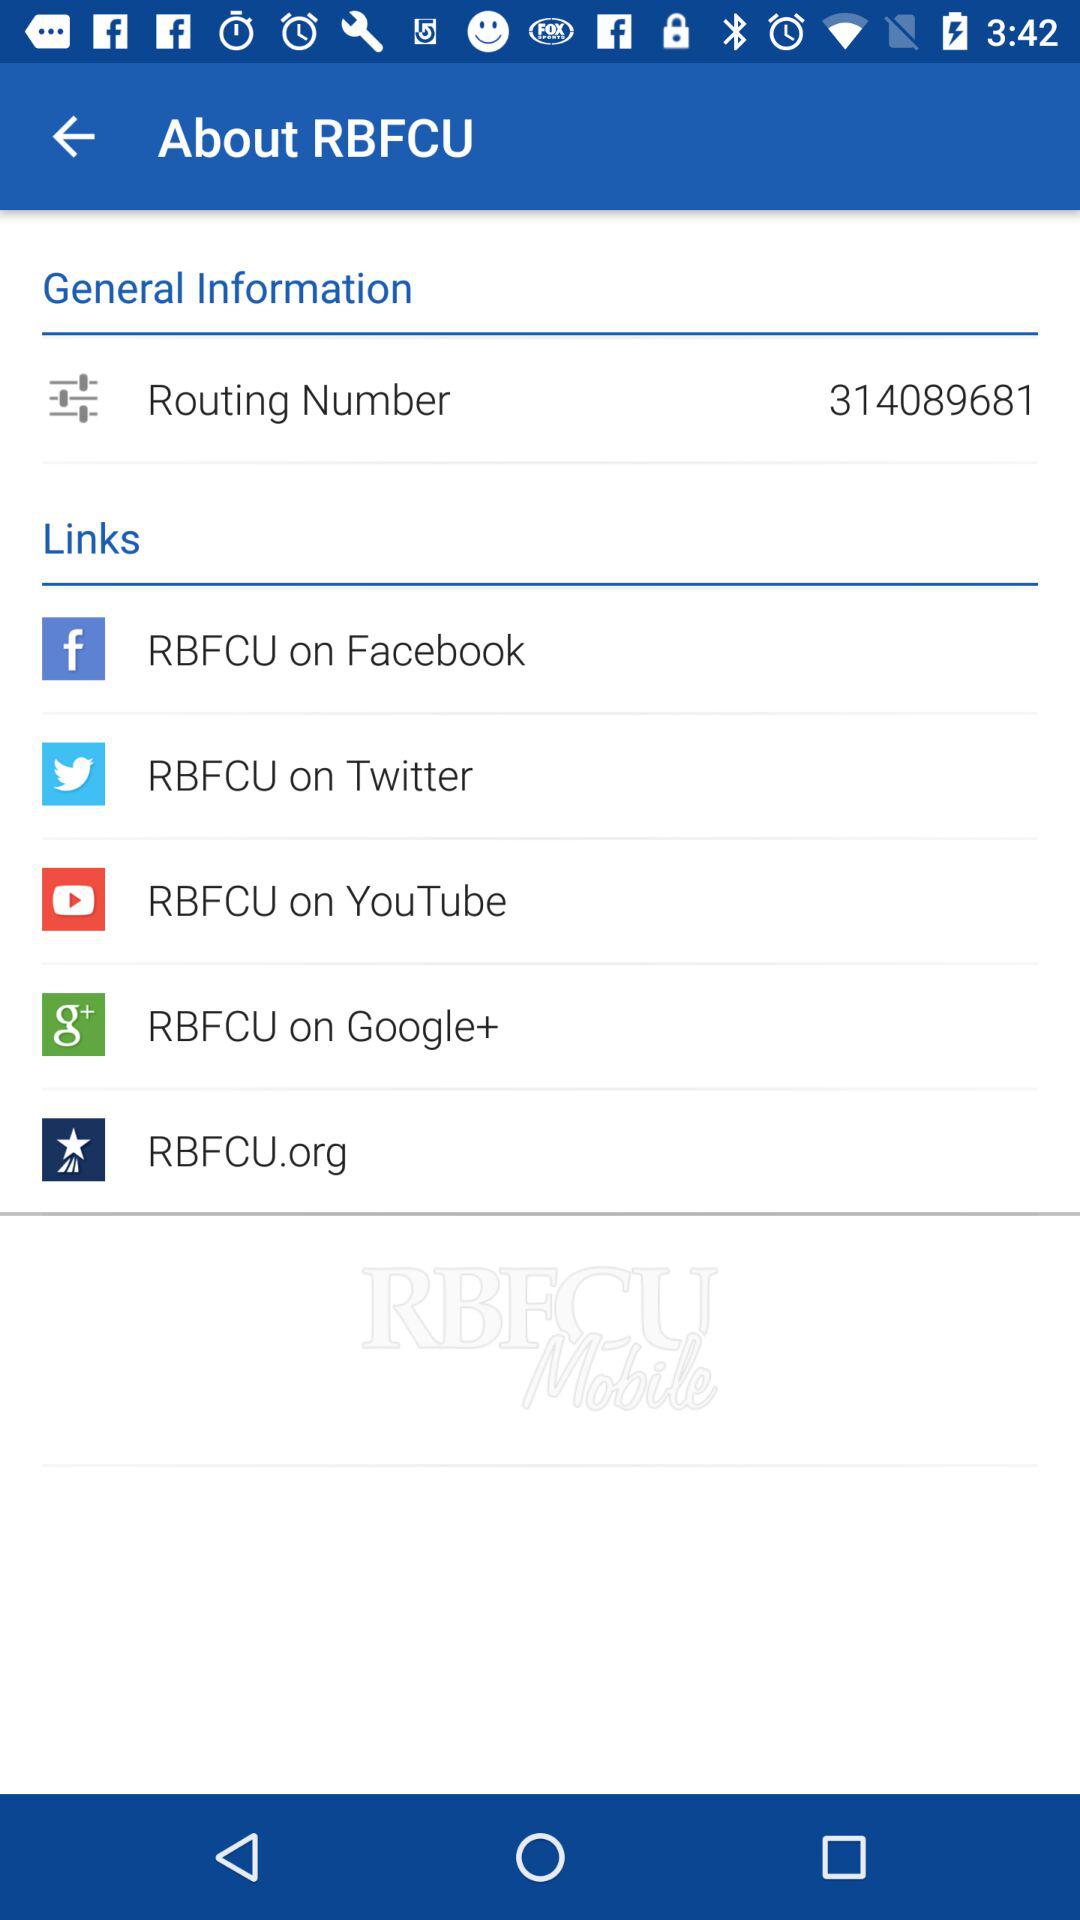 This screenshot has height=1920, width=1080. I want to click on press app next to about rbfcu app, so click(73, 136).